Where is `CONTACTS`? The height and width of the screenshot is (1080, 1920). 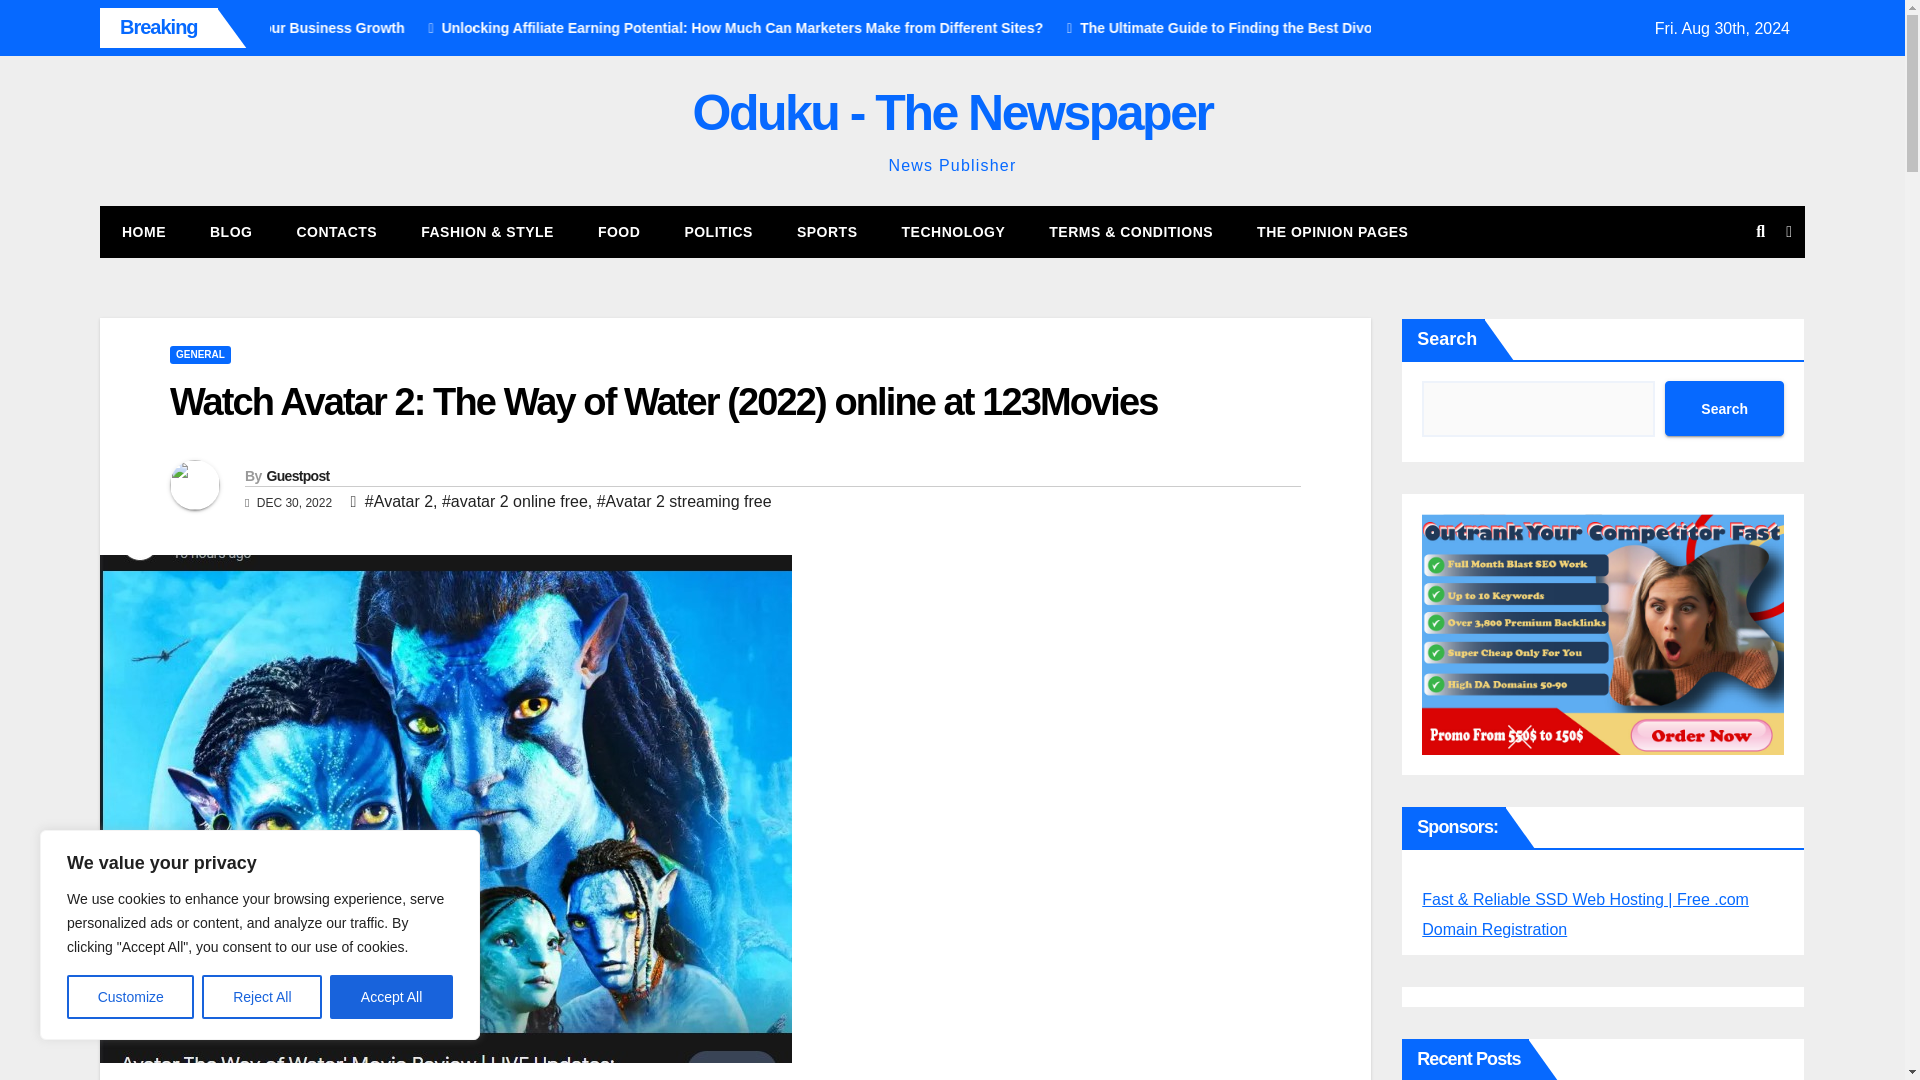 CONTACTS is located at coordinates (336, 232).